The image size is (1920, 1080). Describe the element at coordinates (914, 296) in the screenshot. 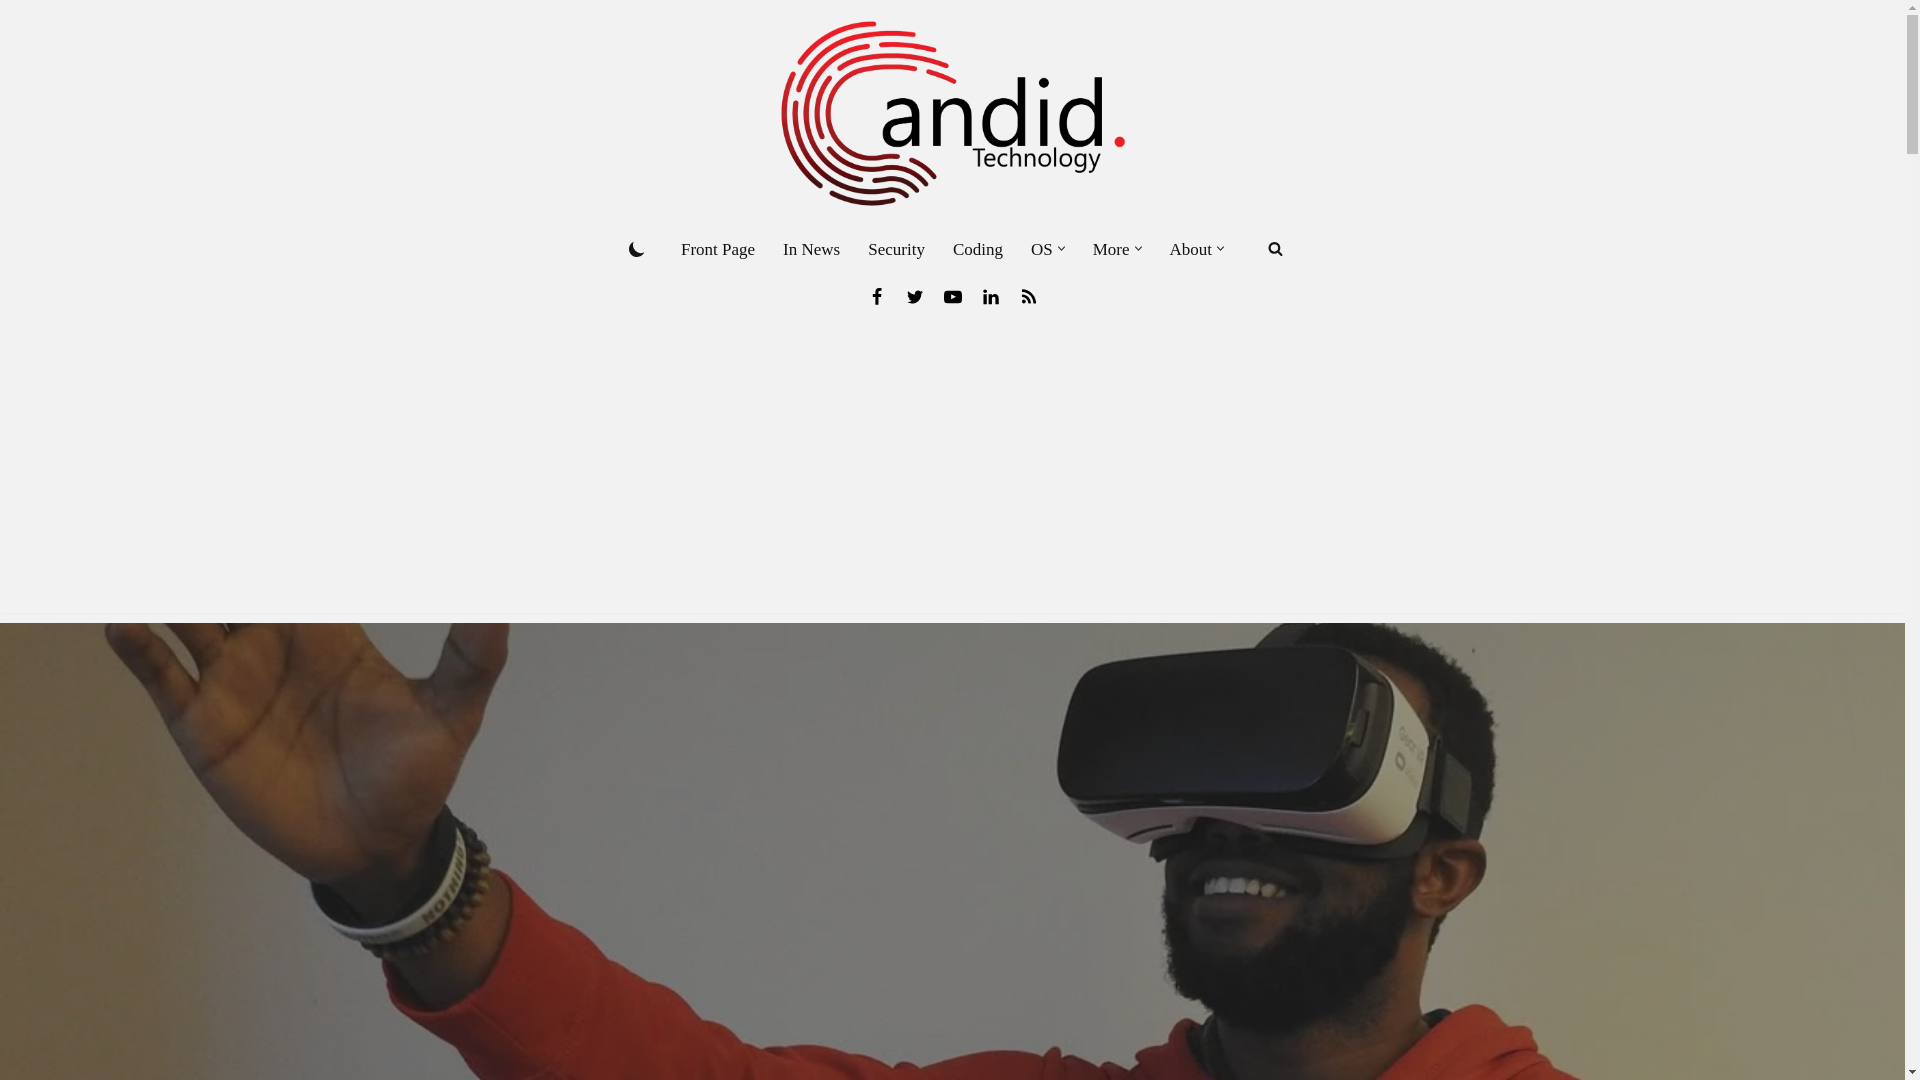

I see `Twitter` at that location.